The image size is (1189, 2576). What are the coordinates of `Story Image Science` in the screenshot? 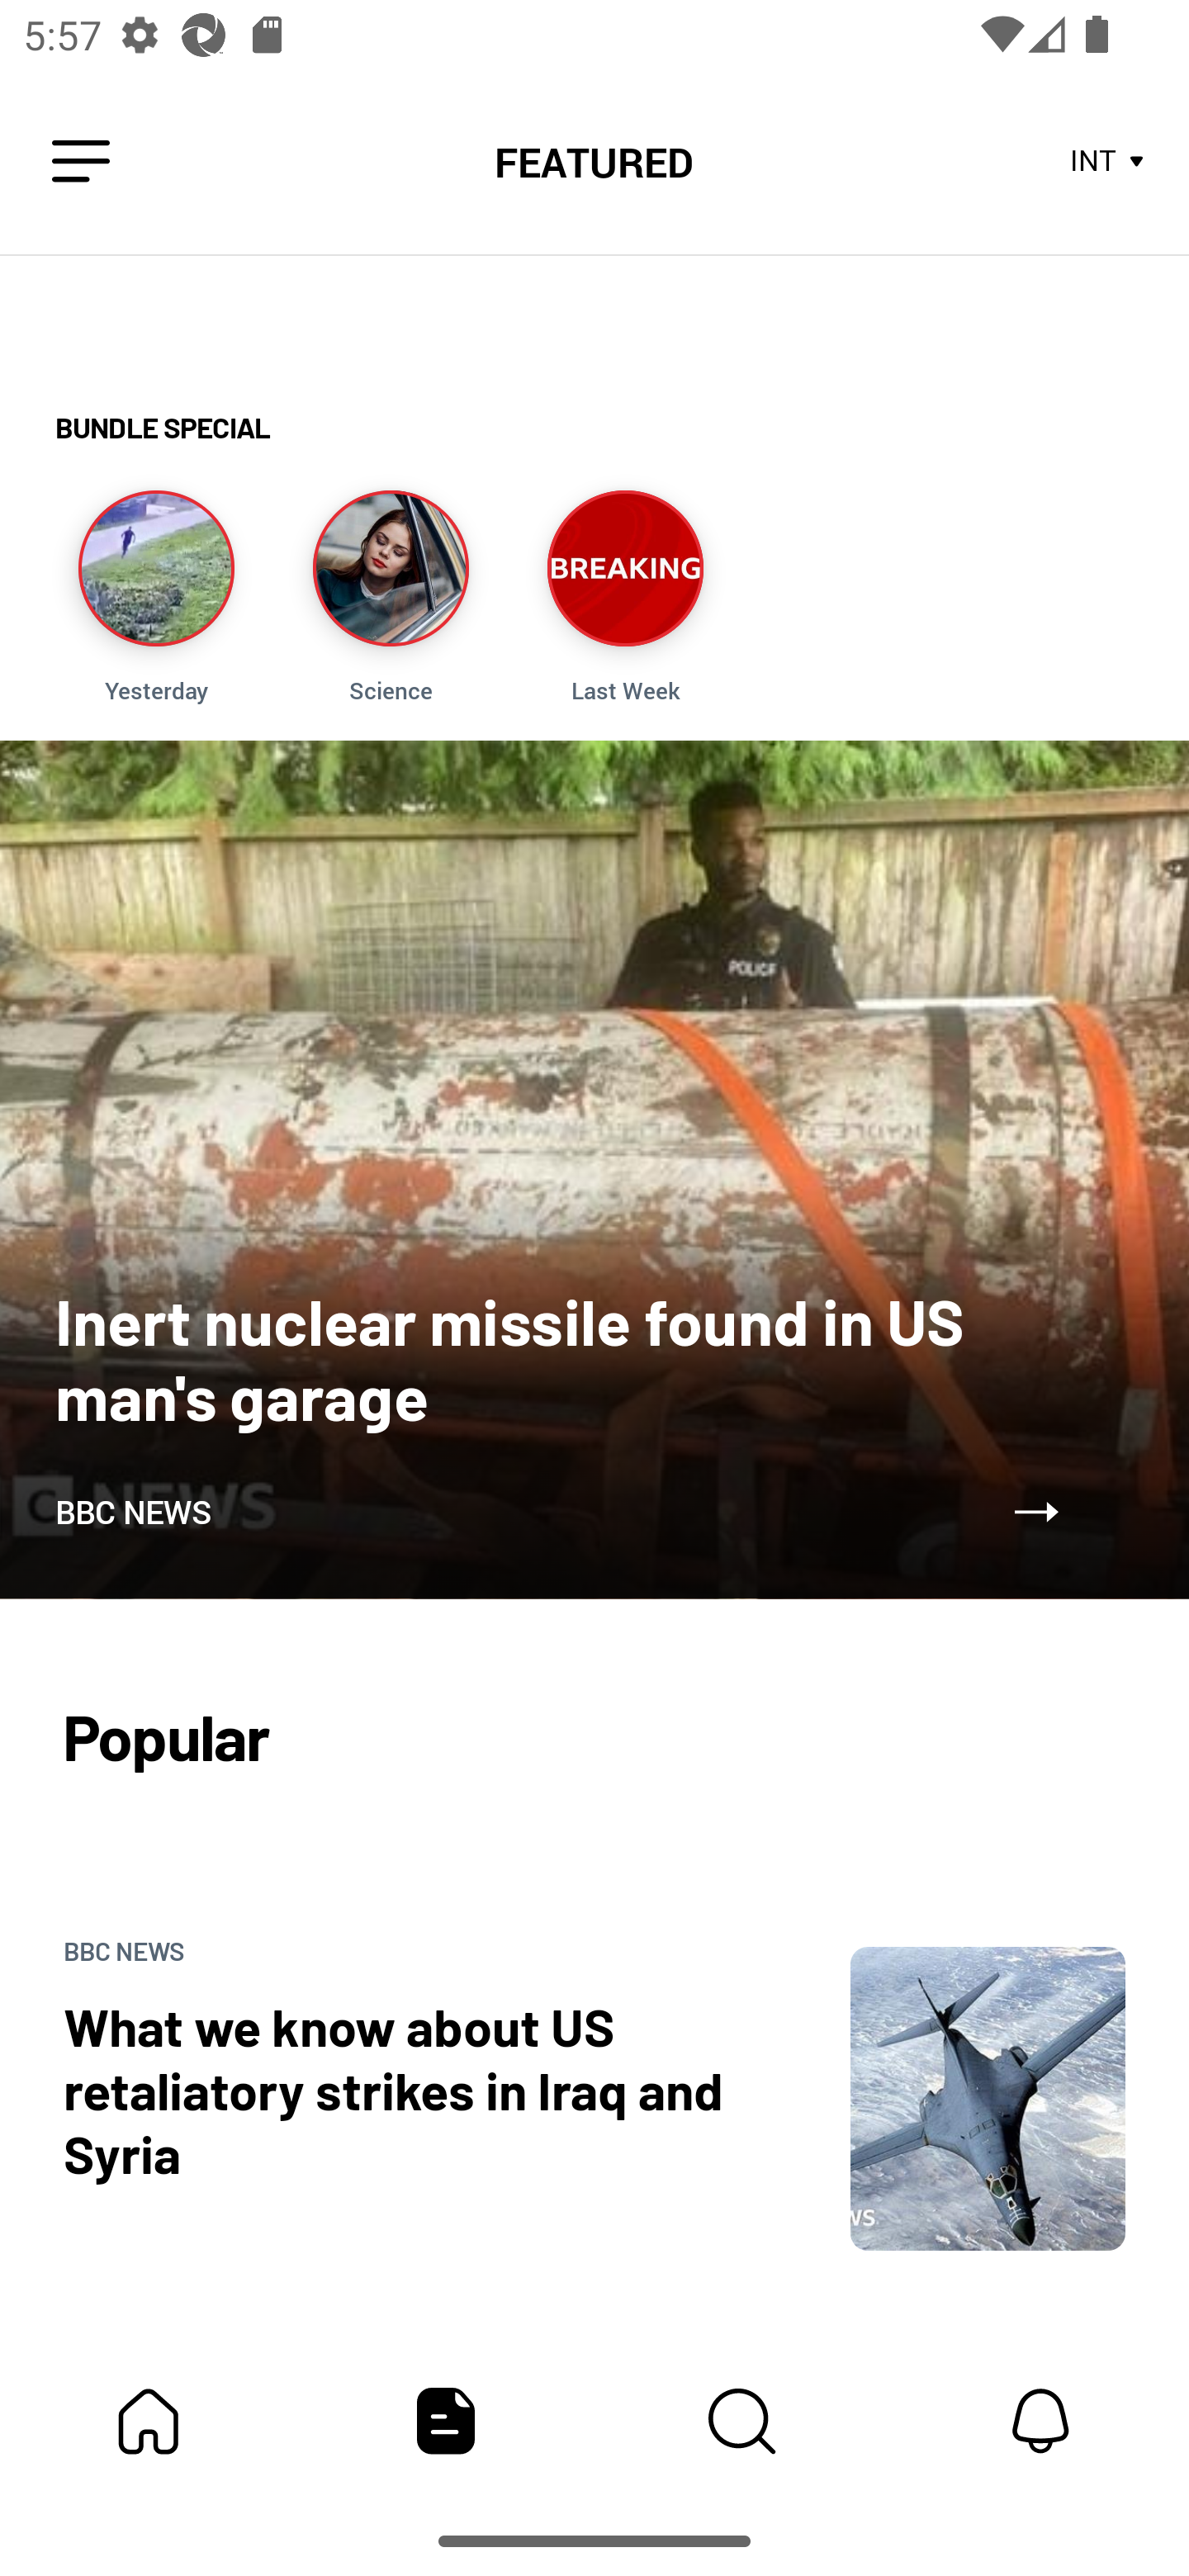 It's located at (390, 597).